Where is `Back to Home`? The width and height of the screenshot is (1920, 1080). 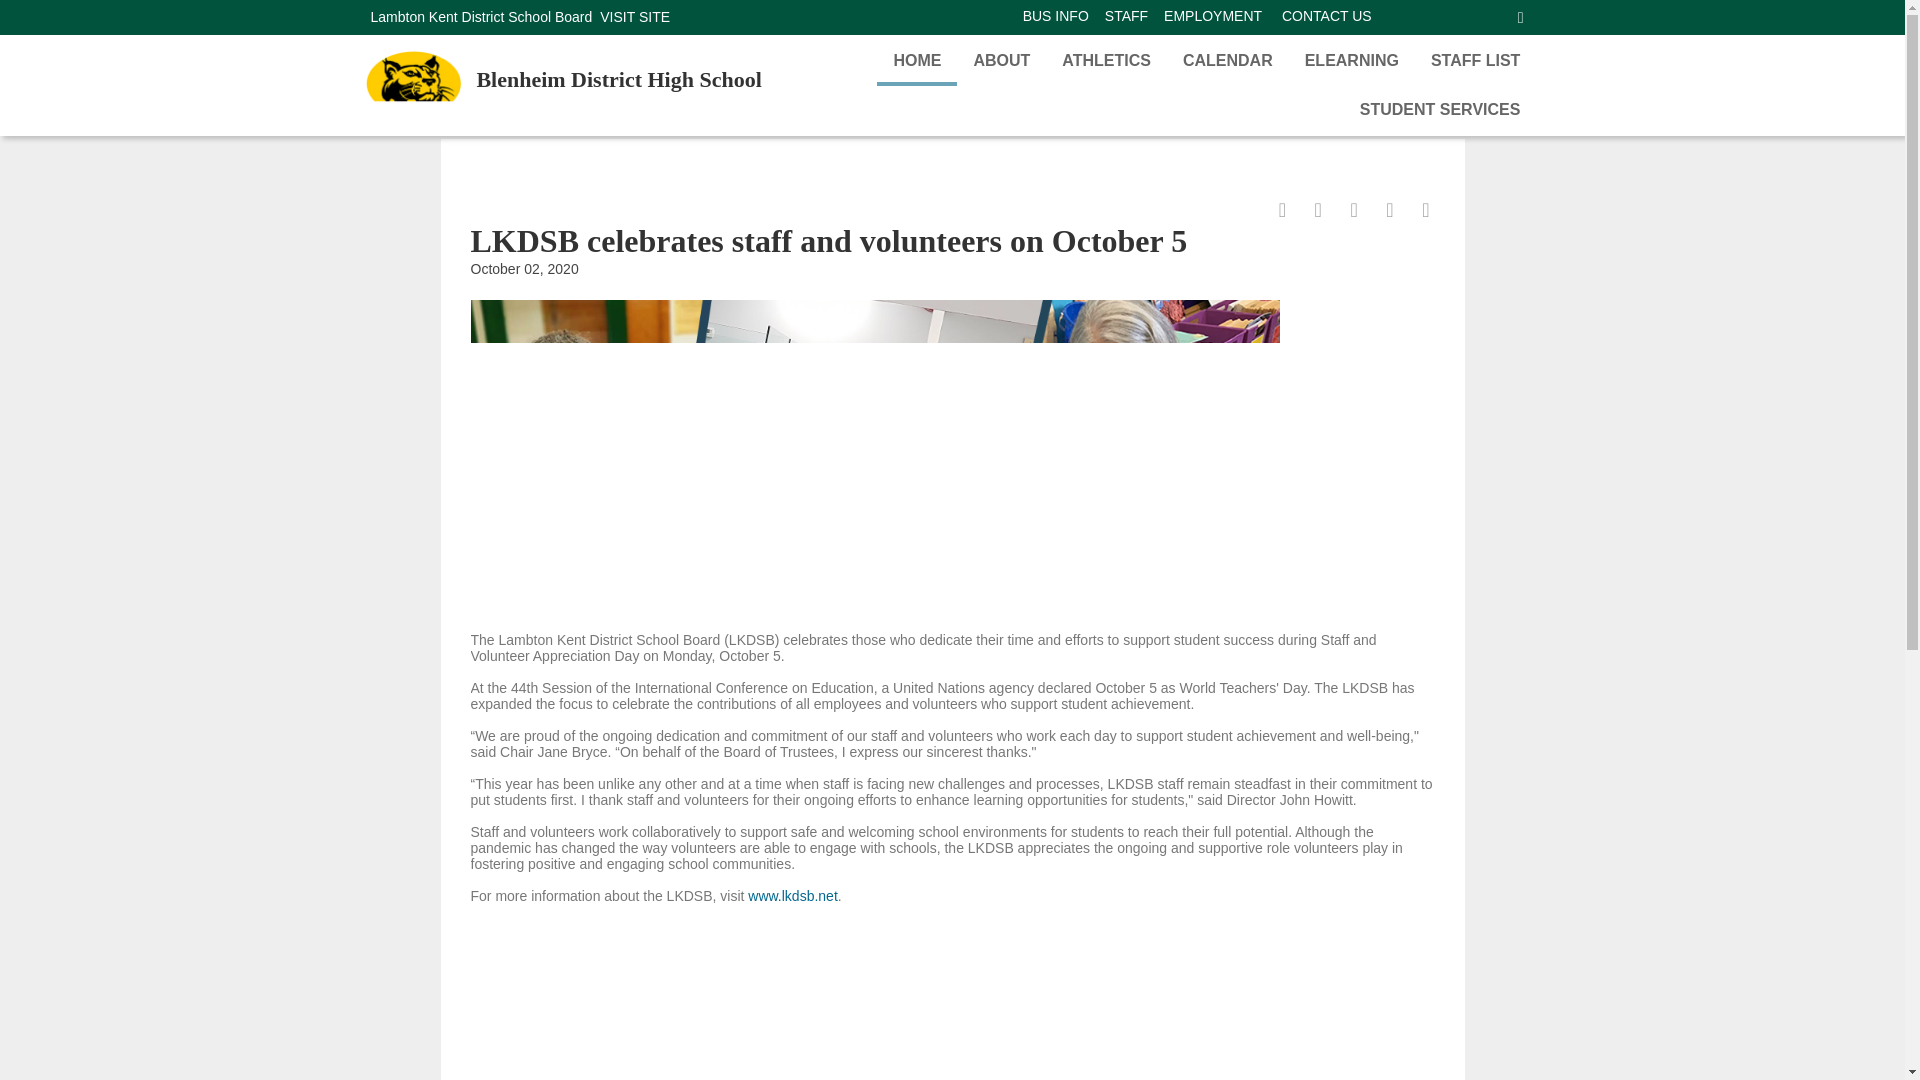
Back to Home is located at coordinates (417, 86).